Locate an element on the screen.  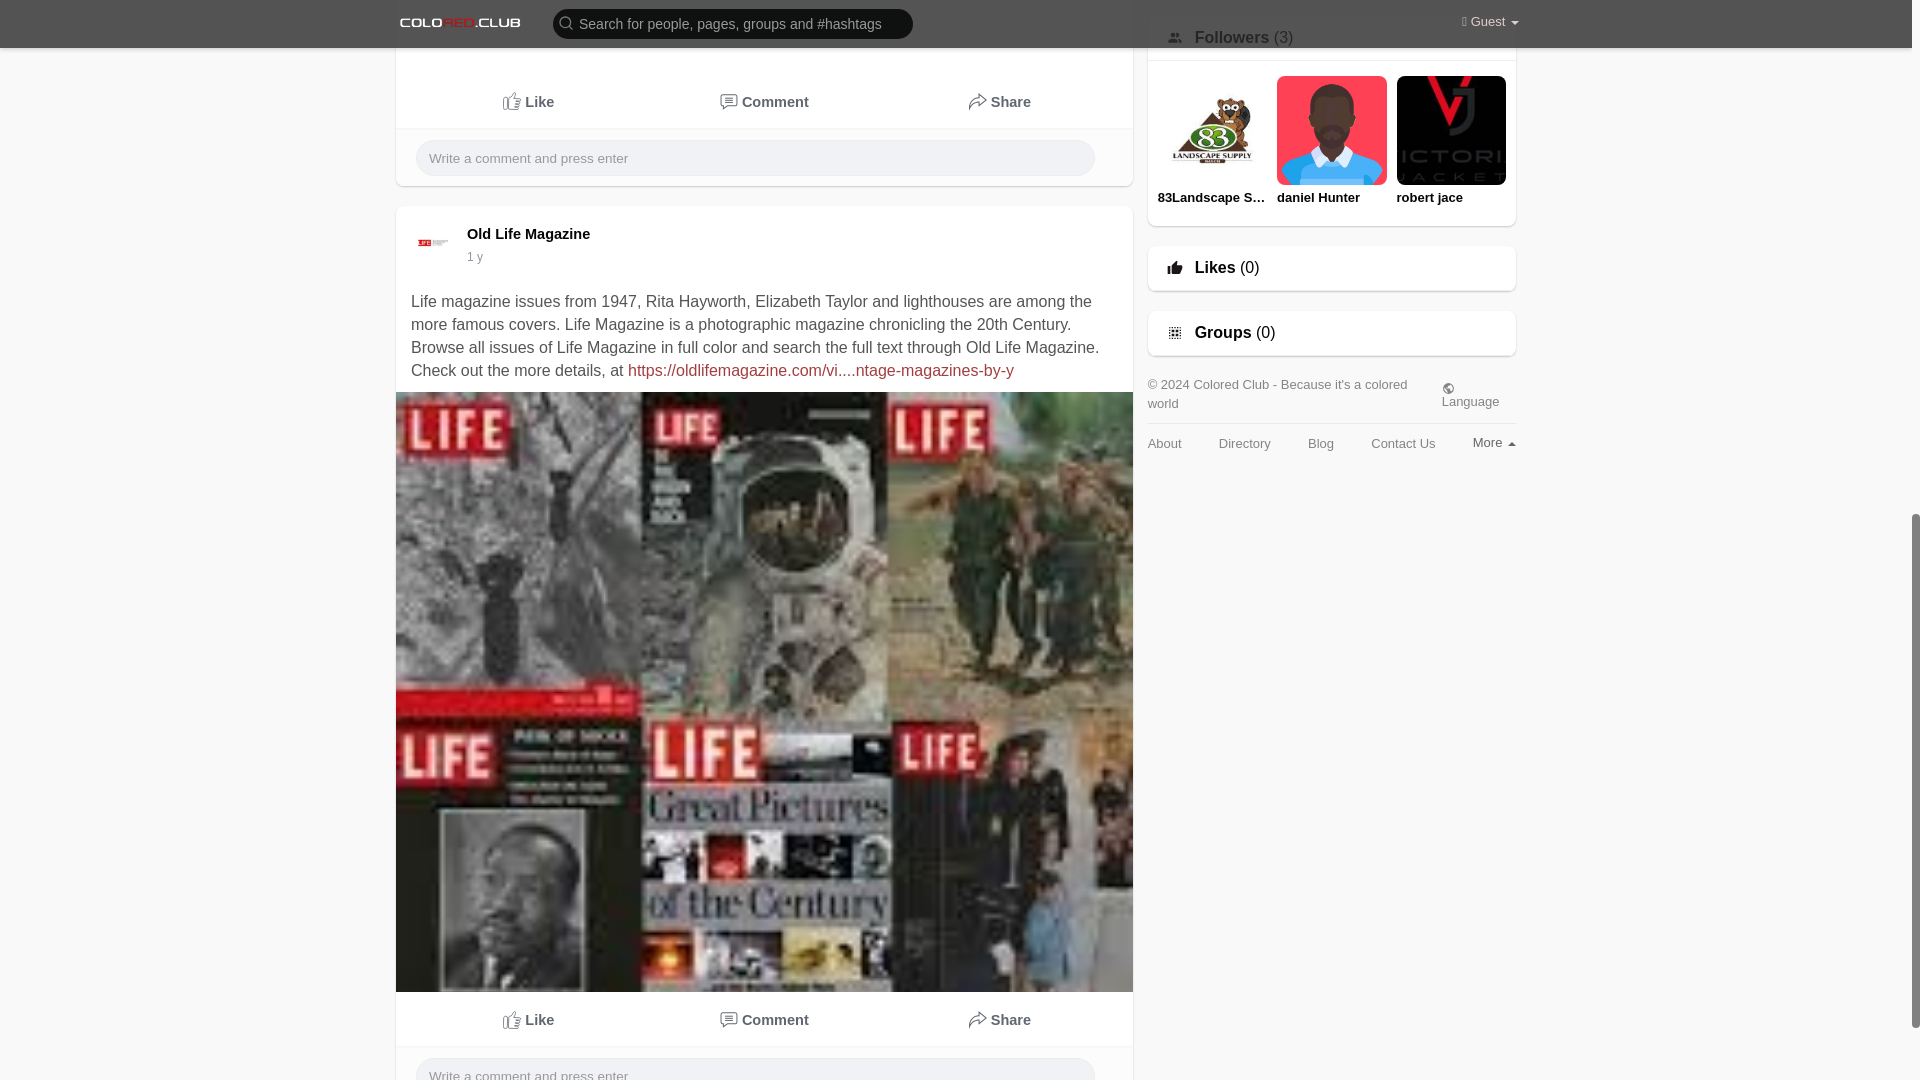
About is located at coordinates (1165, 444).